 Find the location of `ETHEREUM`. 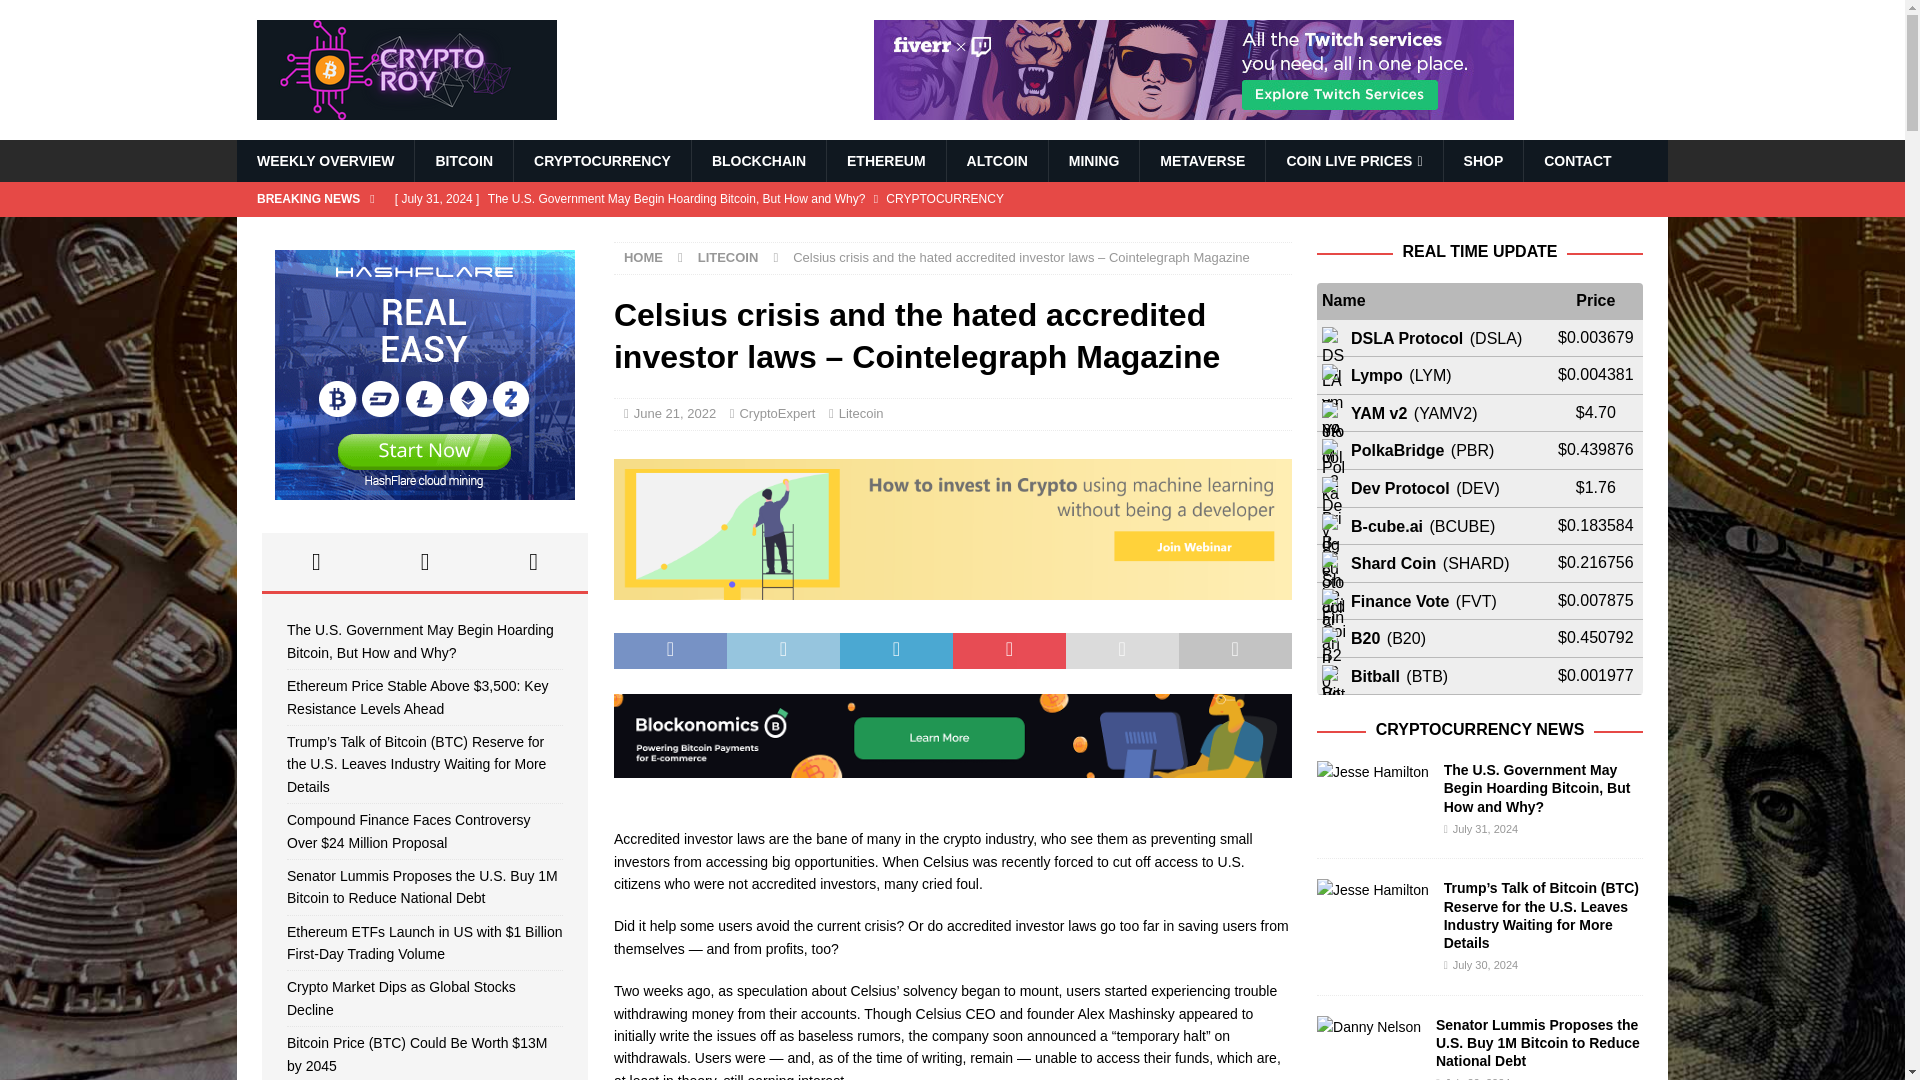

ETHEREUM is located at coordinates (886, 161).